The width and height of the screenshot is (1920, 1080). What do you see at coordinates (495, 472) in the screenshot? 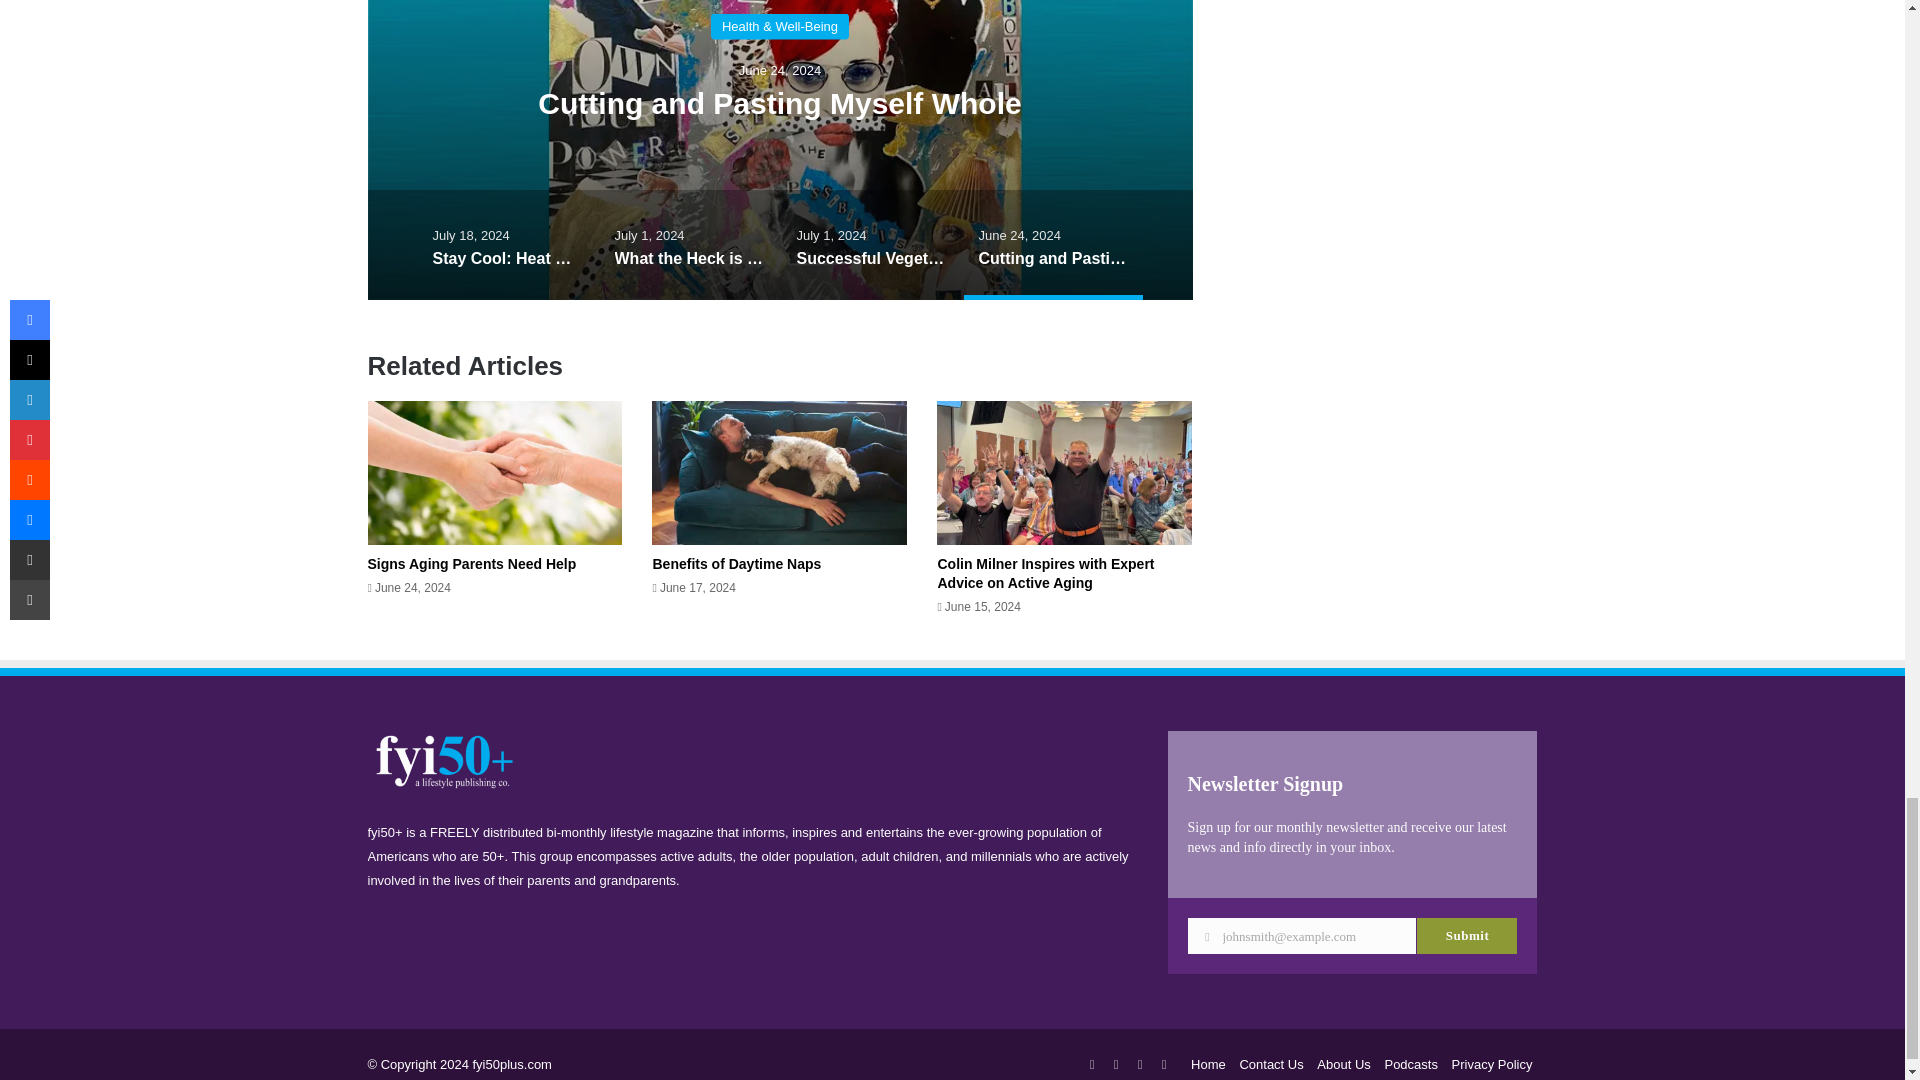
I see `Signs Aging Parents Need Help 2` at bounding box center [495, 472].